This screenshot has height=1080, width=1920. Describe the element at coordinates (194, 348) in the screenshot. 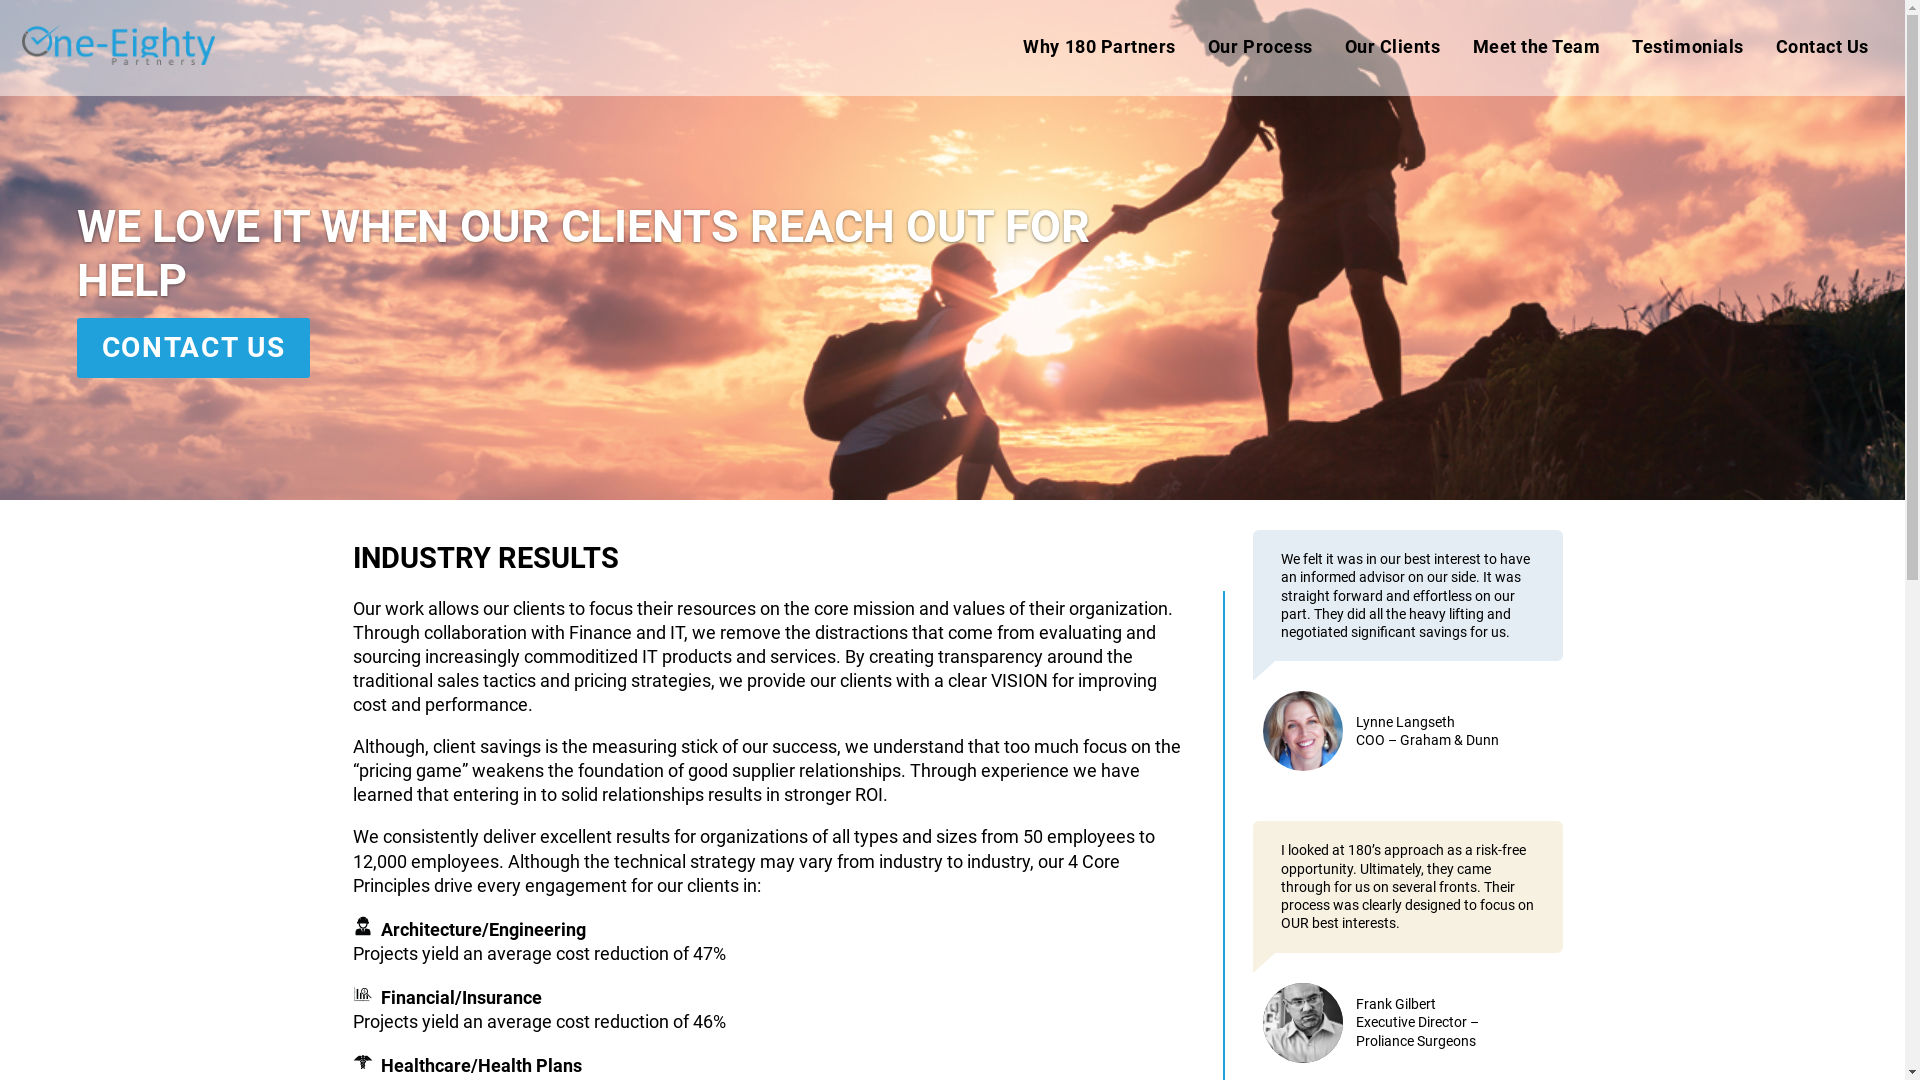

I see `CONTACT US` at that location.